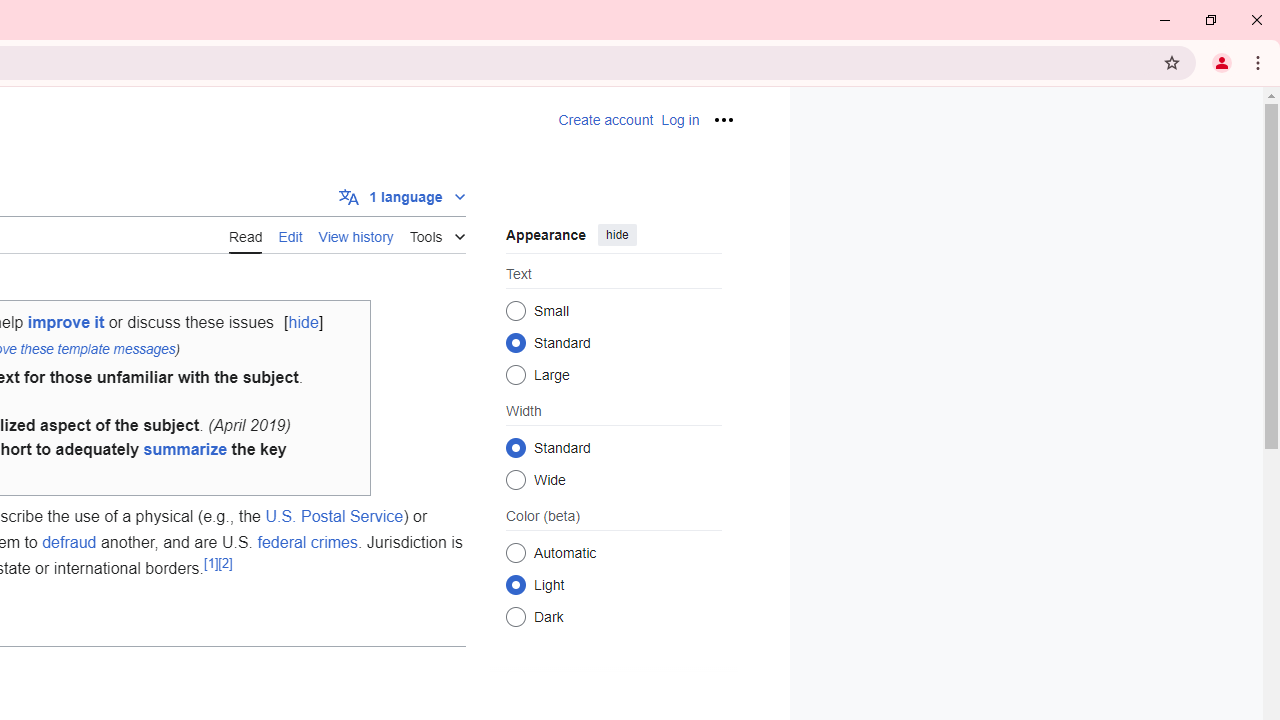 The image size is (1280, 720). Describe the element at coordinates (516, 374) in the screenshot. I see `Large` at that location.